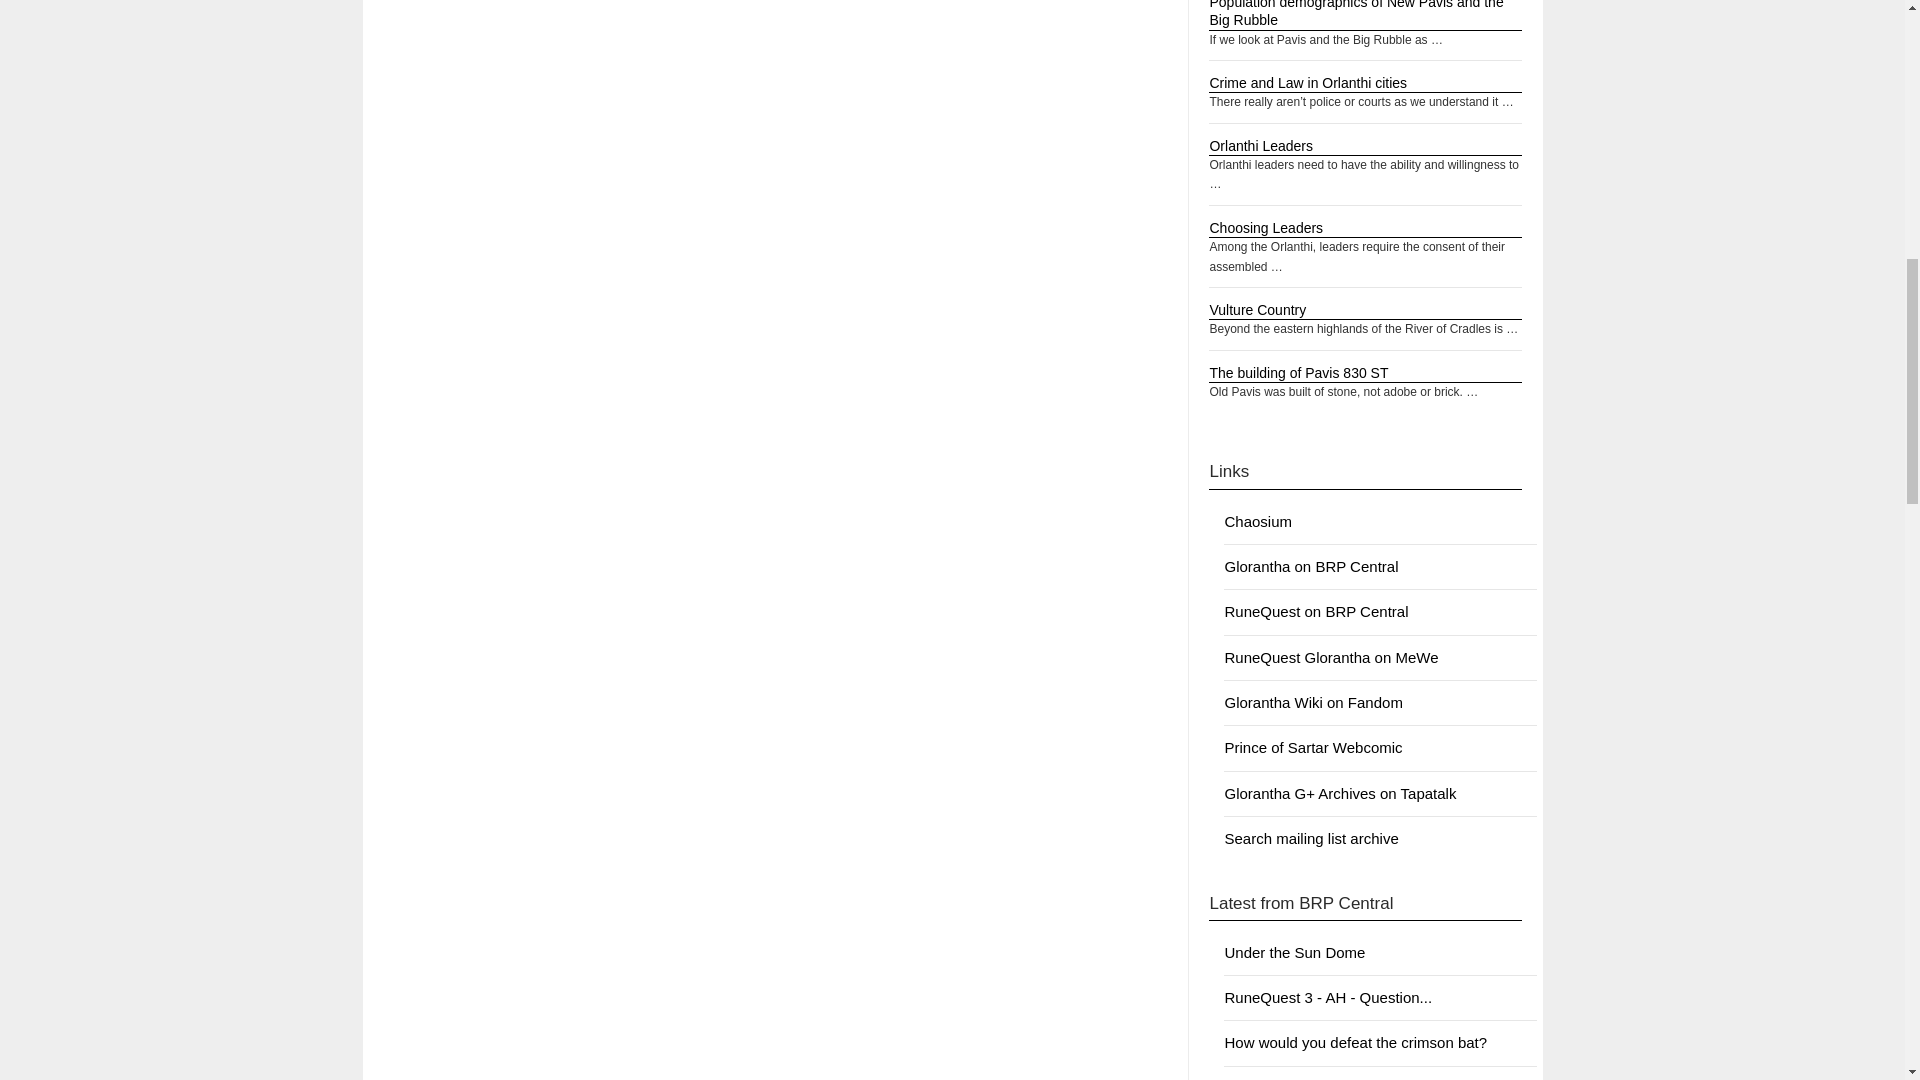 Image resolution: width=1920 pixels, height=1080 pixels. What do you see at coordinates (1310, 566) in the screenshot?
I see `Glorantha on BRP Central` at bounding box center [1310, 566].